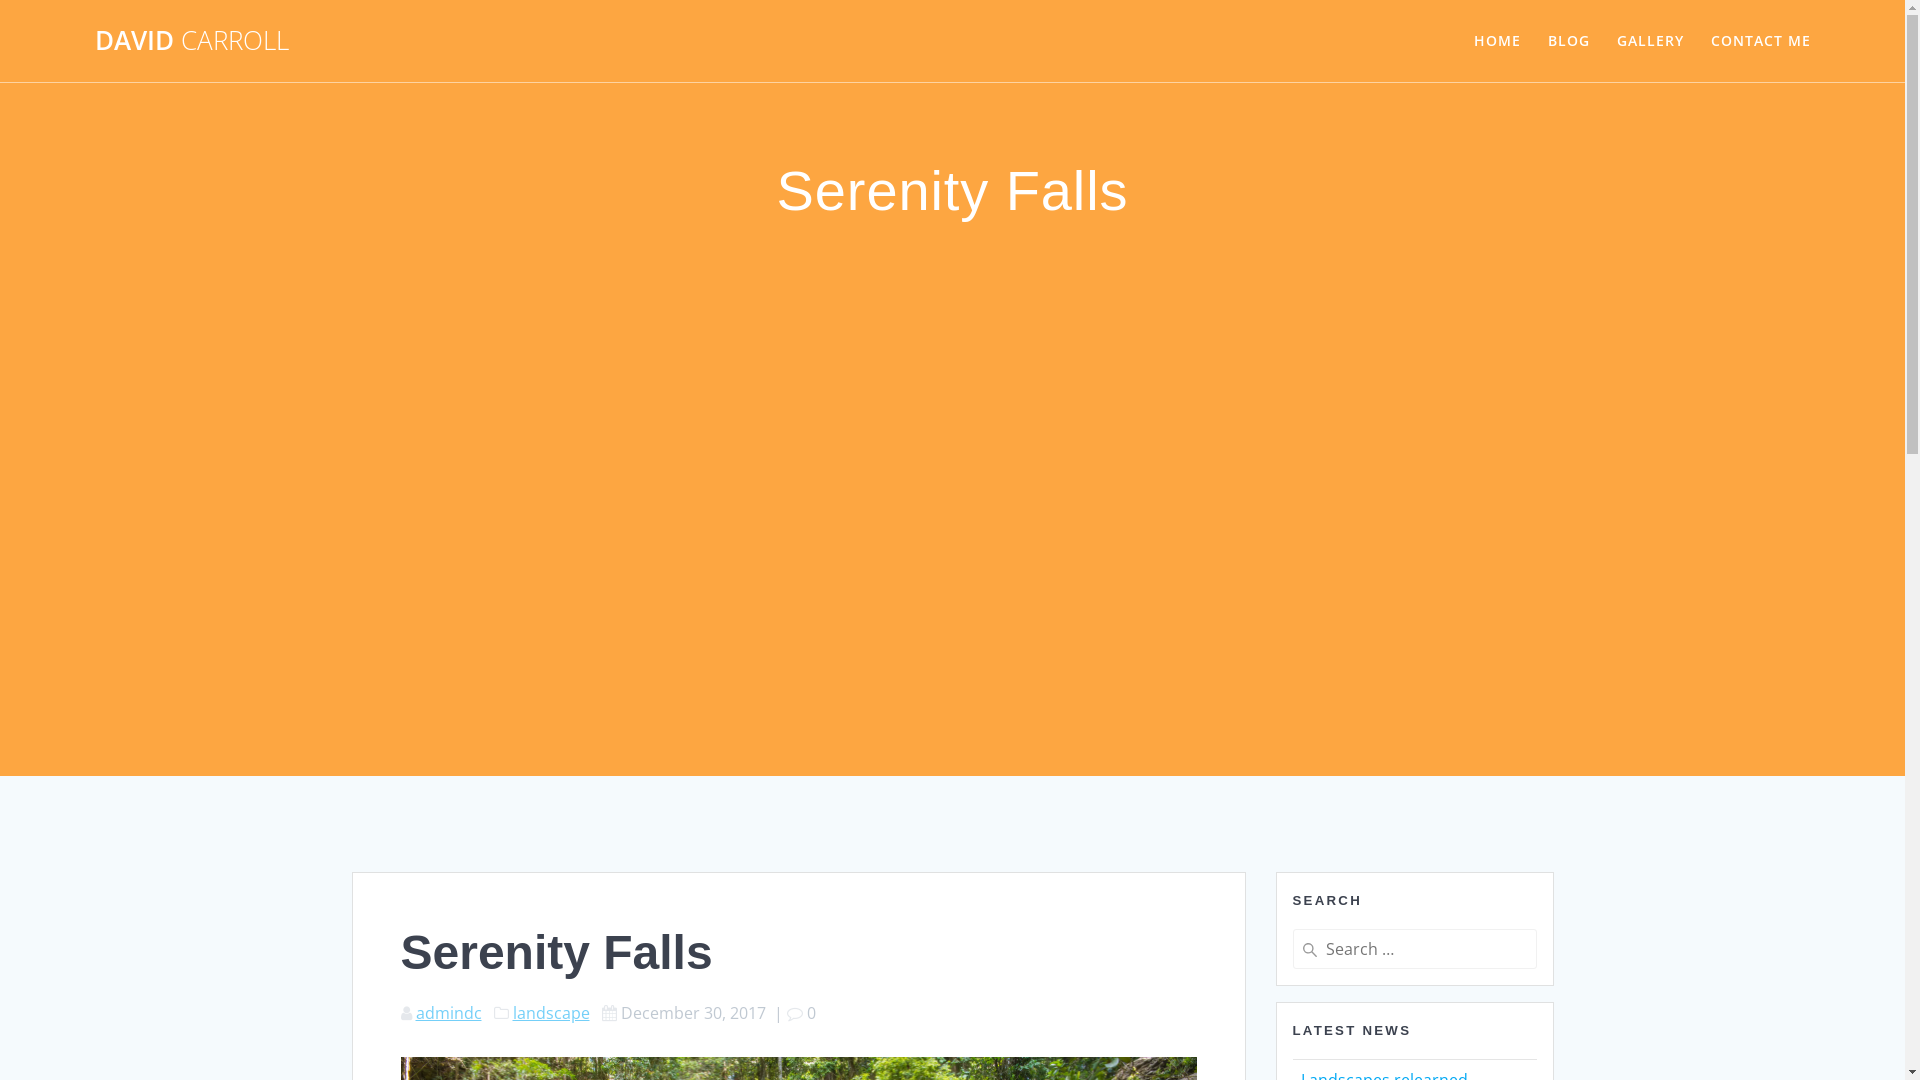 Image resolution: width=1920 pixels, height=1080 pixels. I want to click on DAVID CARROLL, so click(192, 41).